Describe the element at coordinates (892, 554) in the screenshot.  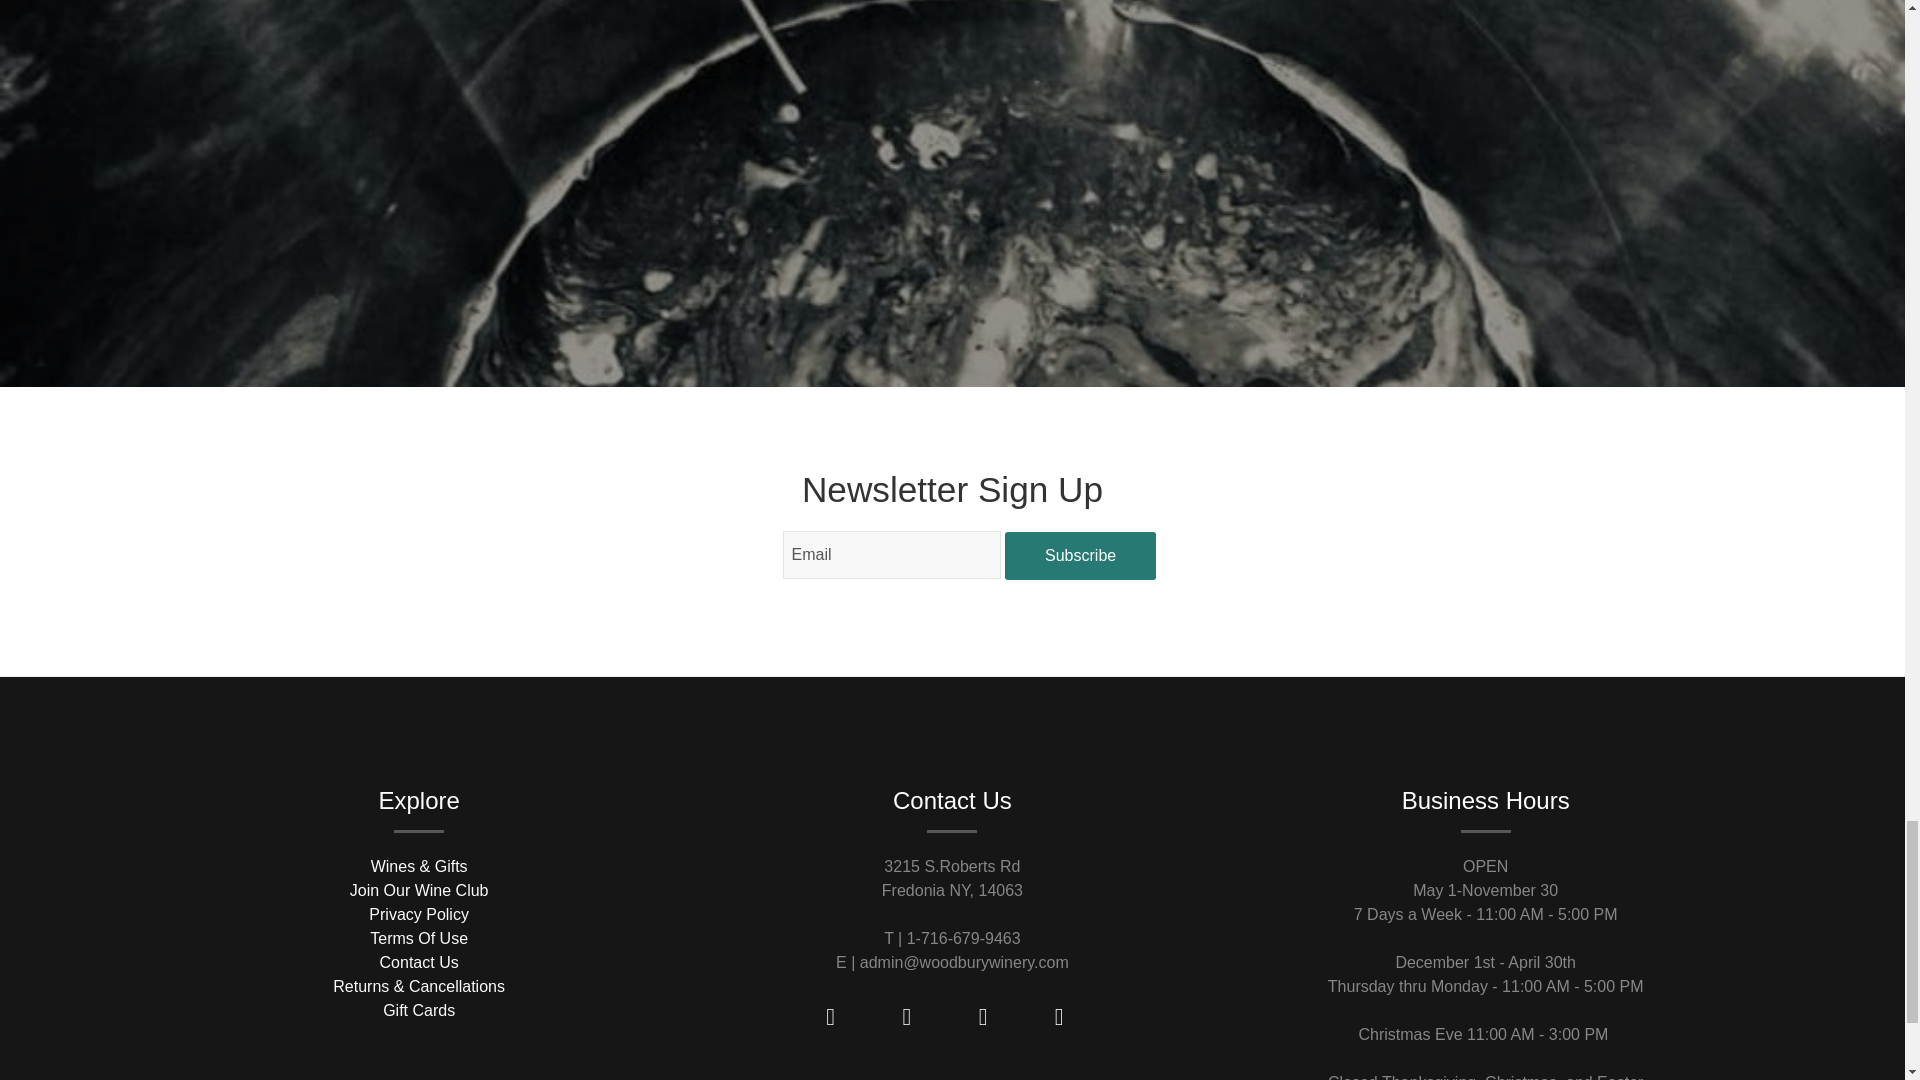
I see `Email` at that location.